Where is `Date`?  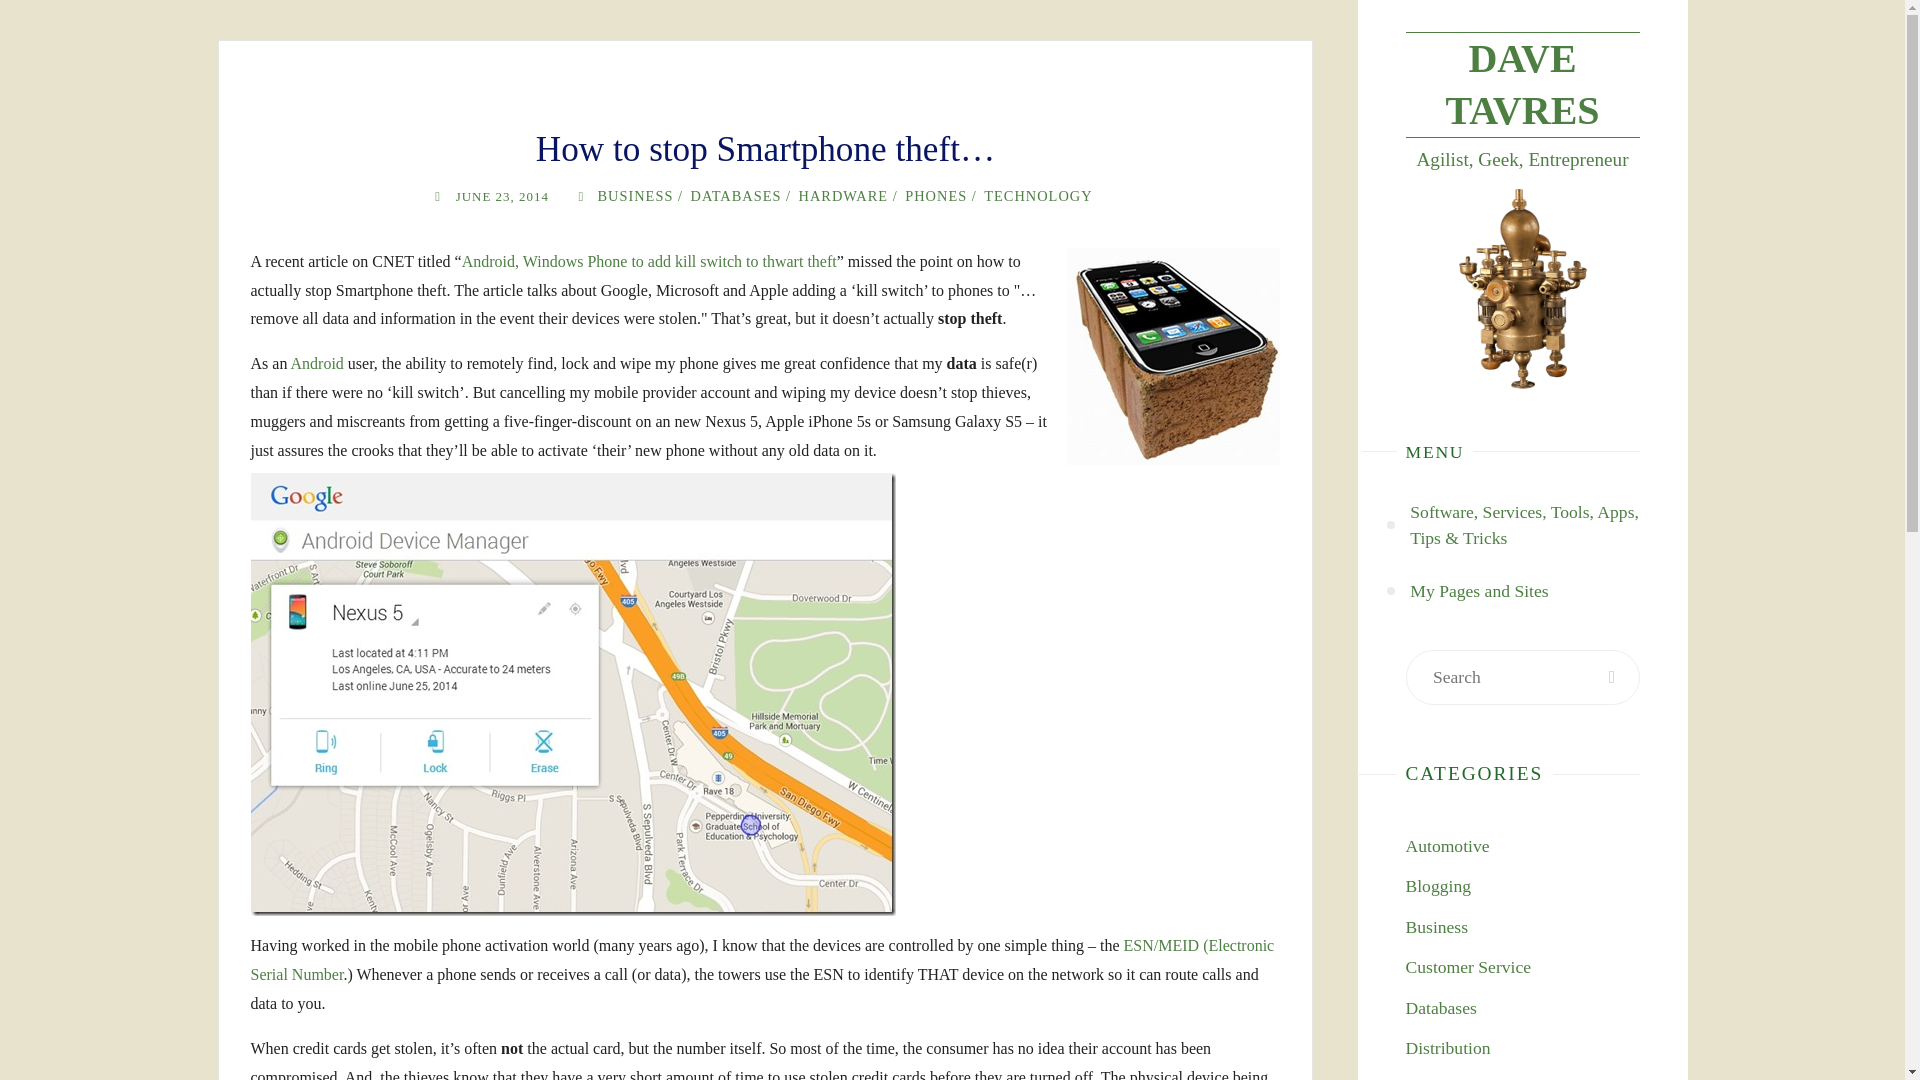
Date is located at coordinates (438, 196).